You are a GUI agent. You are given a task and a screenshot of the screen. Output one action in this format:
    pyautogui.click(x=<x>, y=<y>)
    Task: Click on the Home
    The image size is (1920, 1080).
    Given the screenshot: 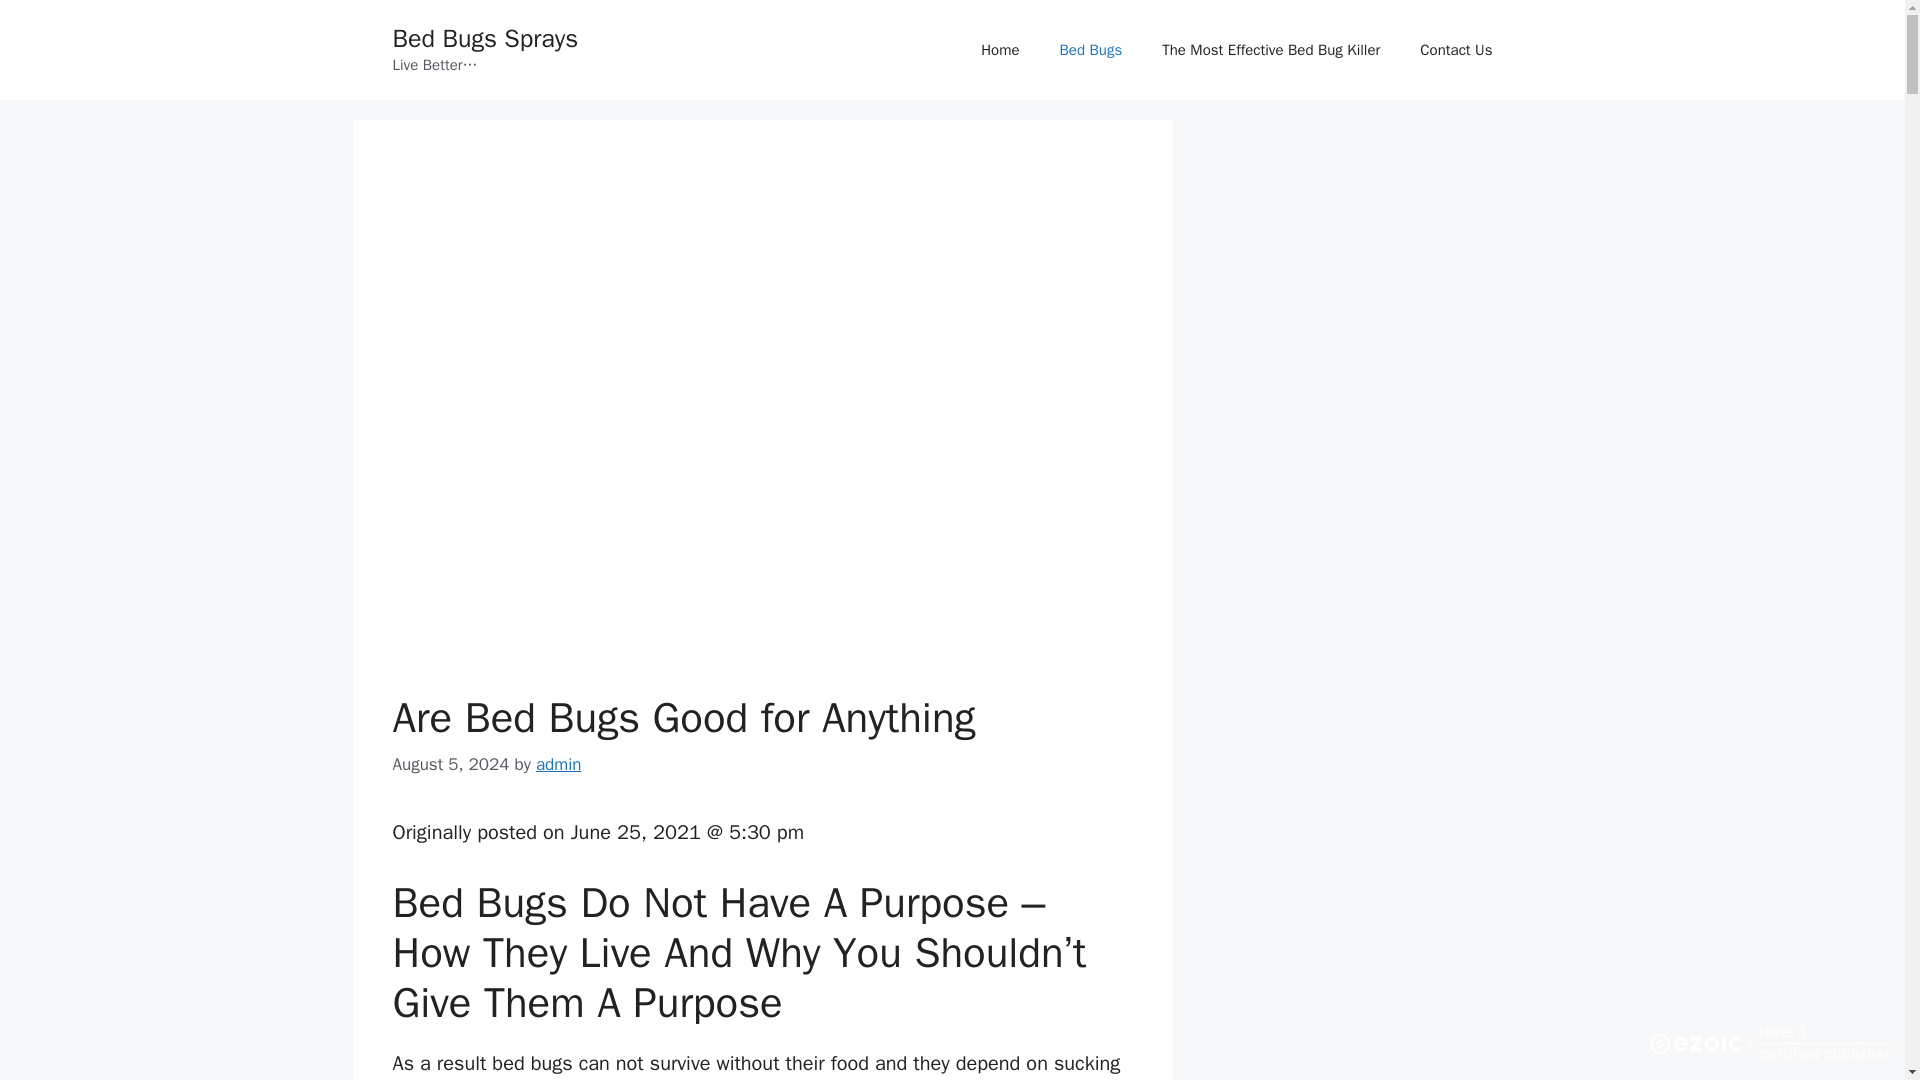 What is the action you would take?
    pyautogui.click(x=1000, y=50)
    